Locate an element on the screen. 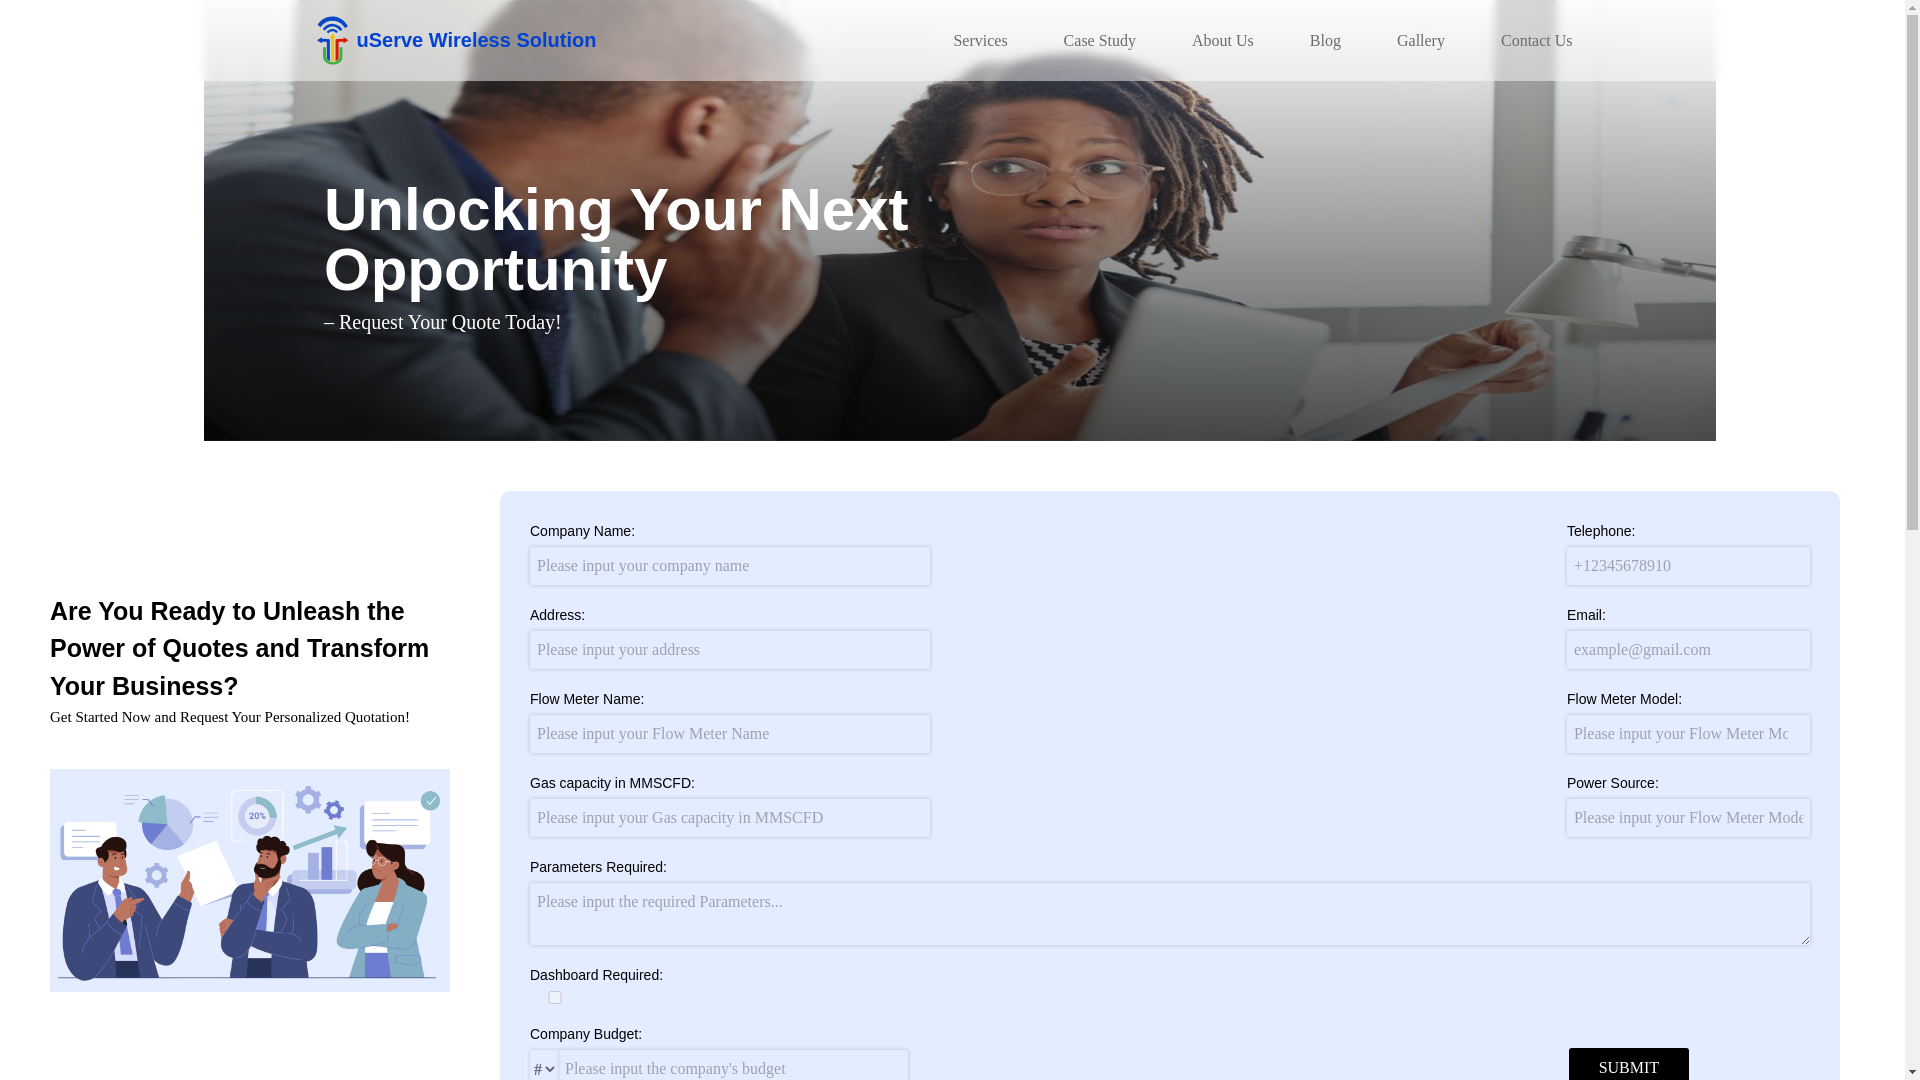 Image resolution: width=1920 pixels, height=1080 pixels. uServe Wireless Solution is located at coordinates (456, 40).